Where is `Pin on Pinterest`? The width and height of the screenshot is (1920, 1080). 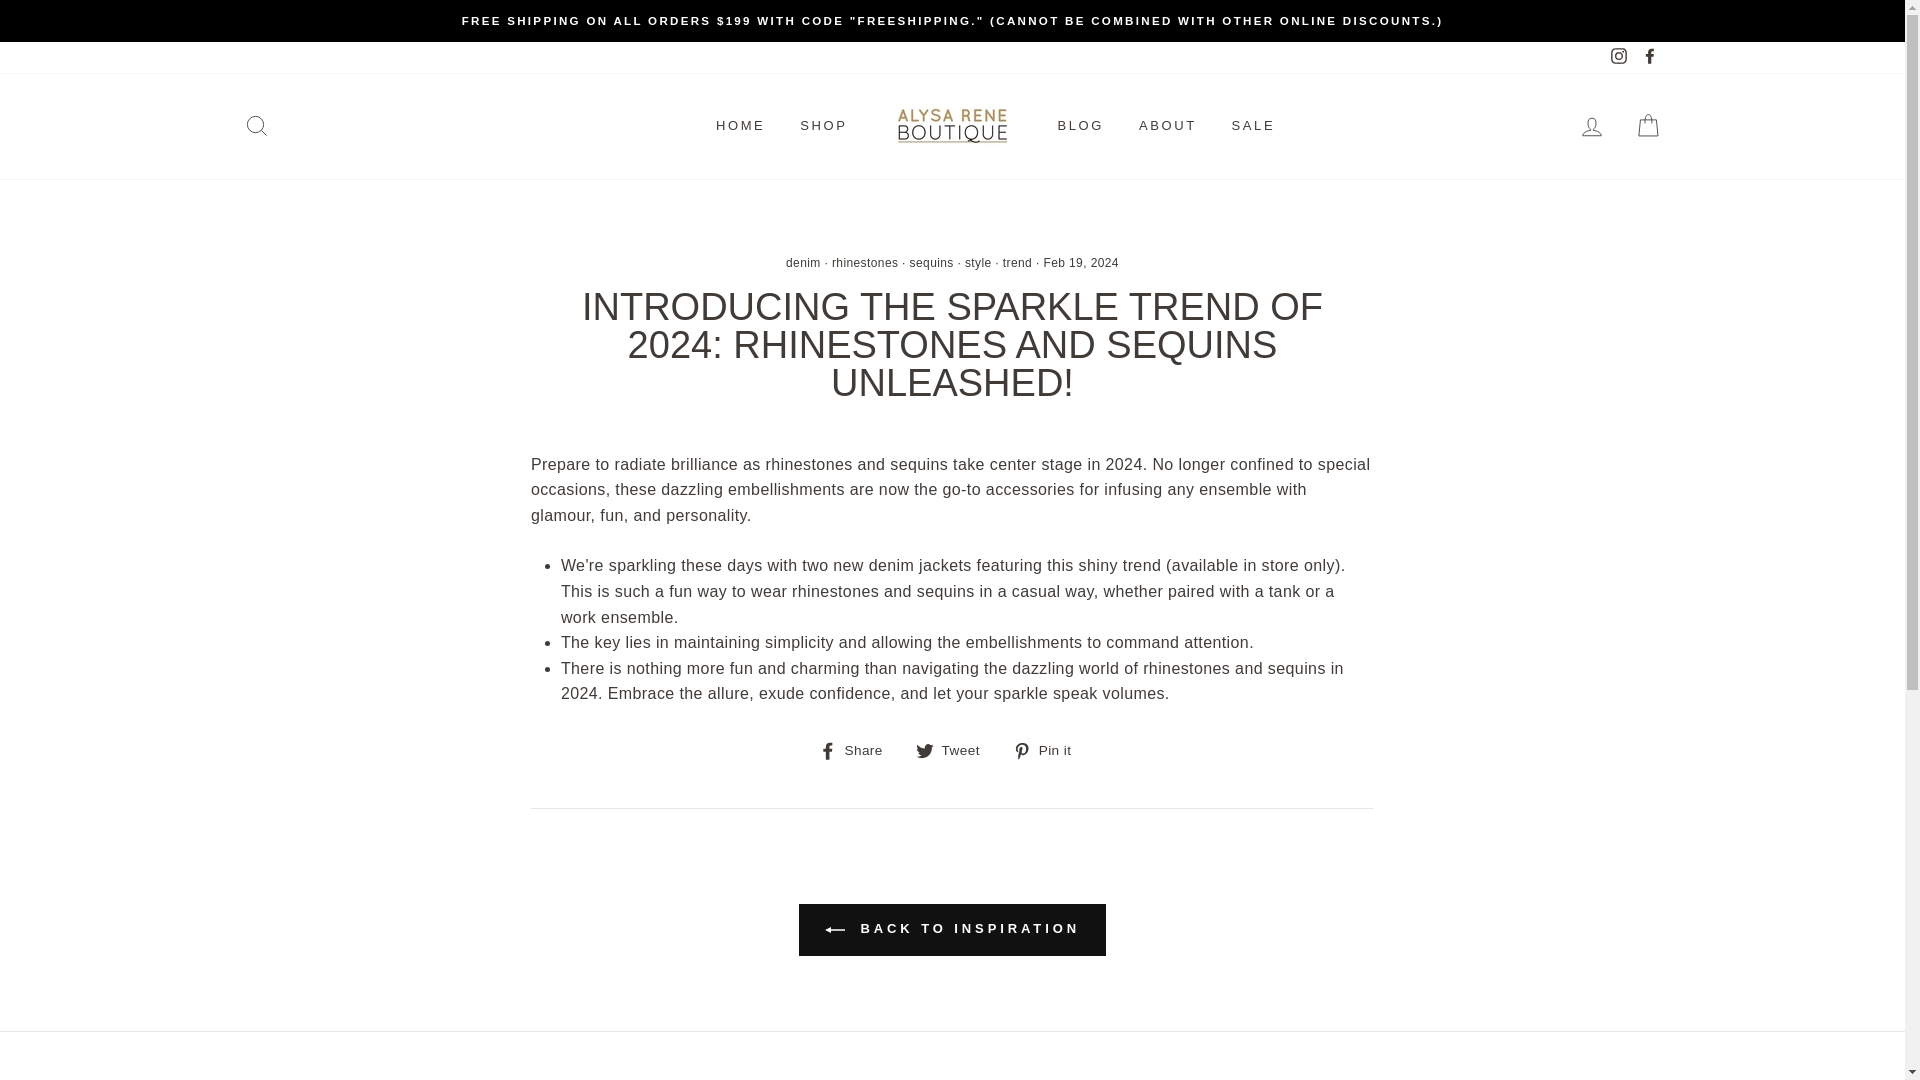
Pin on Pinterest is located at coordinates (1050, 749).